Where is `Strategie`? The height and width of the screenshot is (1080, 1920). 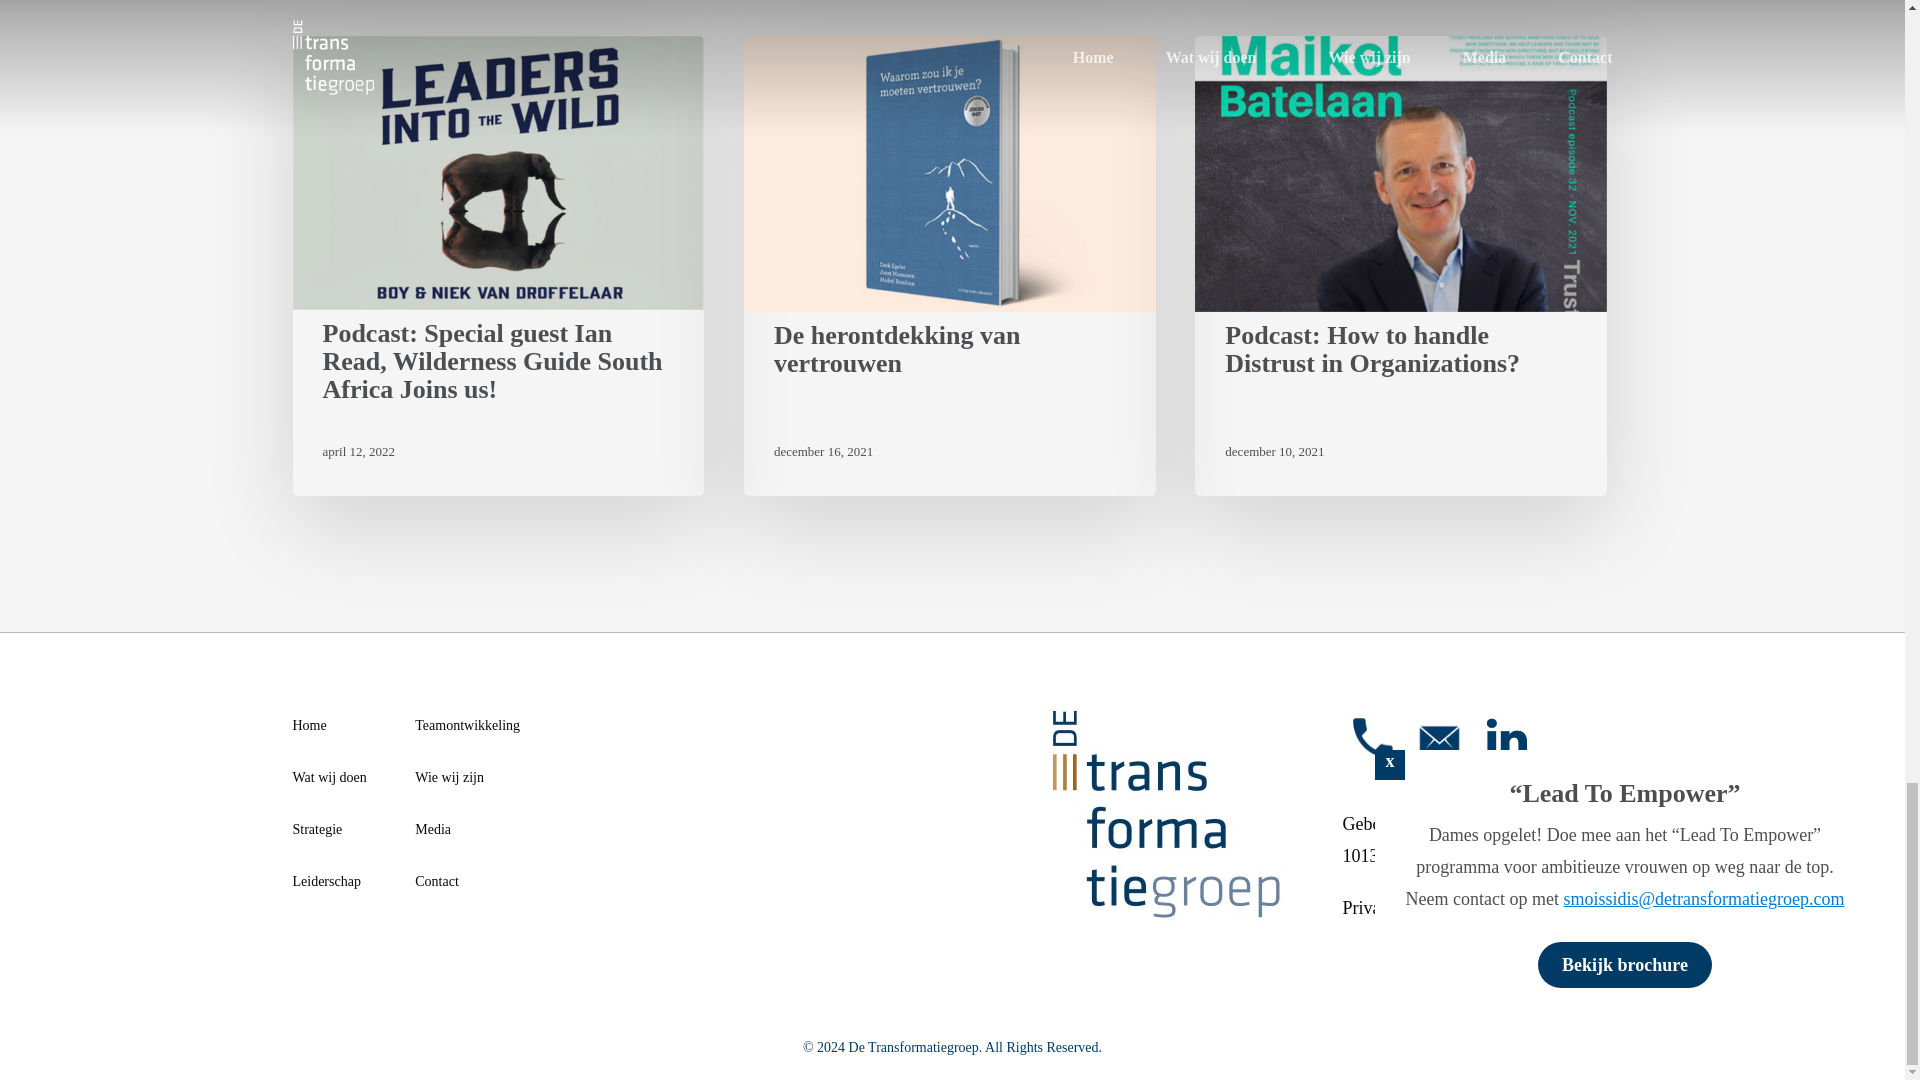
Strategie is located at coordinates (316, 829).